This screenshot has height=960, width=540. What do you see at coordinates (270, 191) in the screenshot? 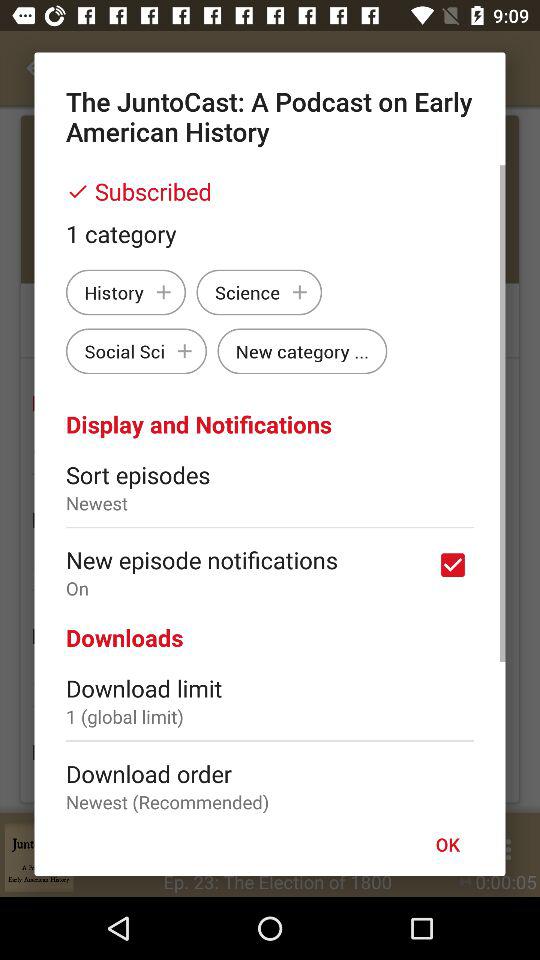
I see `swipe to subscribed icon` at bounding box center [270, 191].